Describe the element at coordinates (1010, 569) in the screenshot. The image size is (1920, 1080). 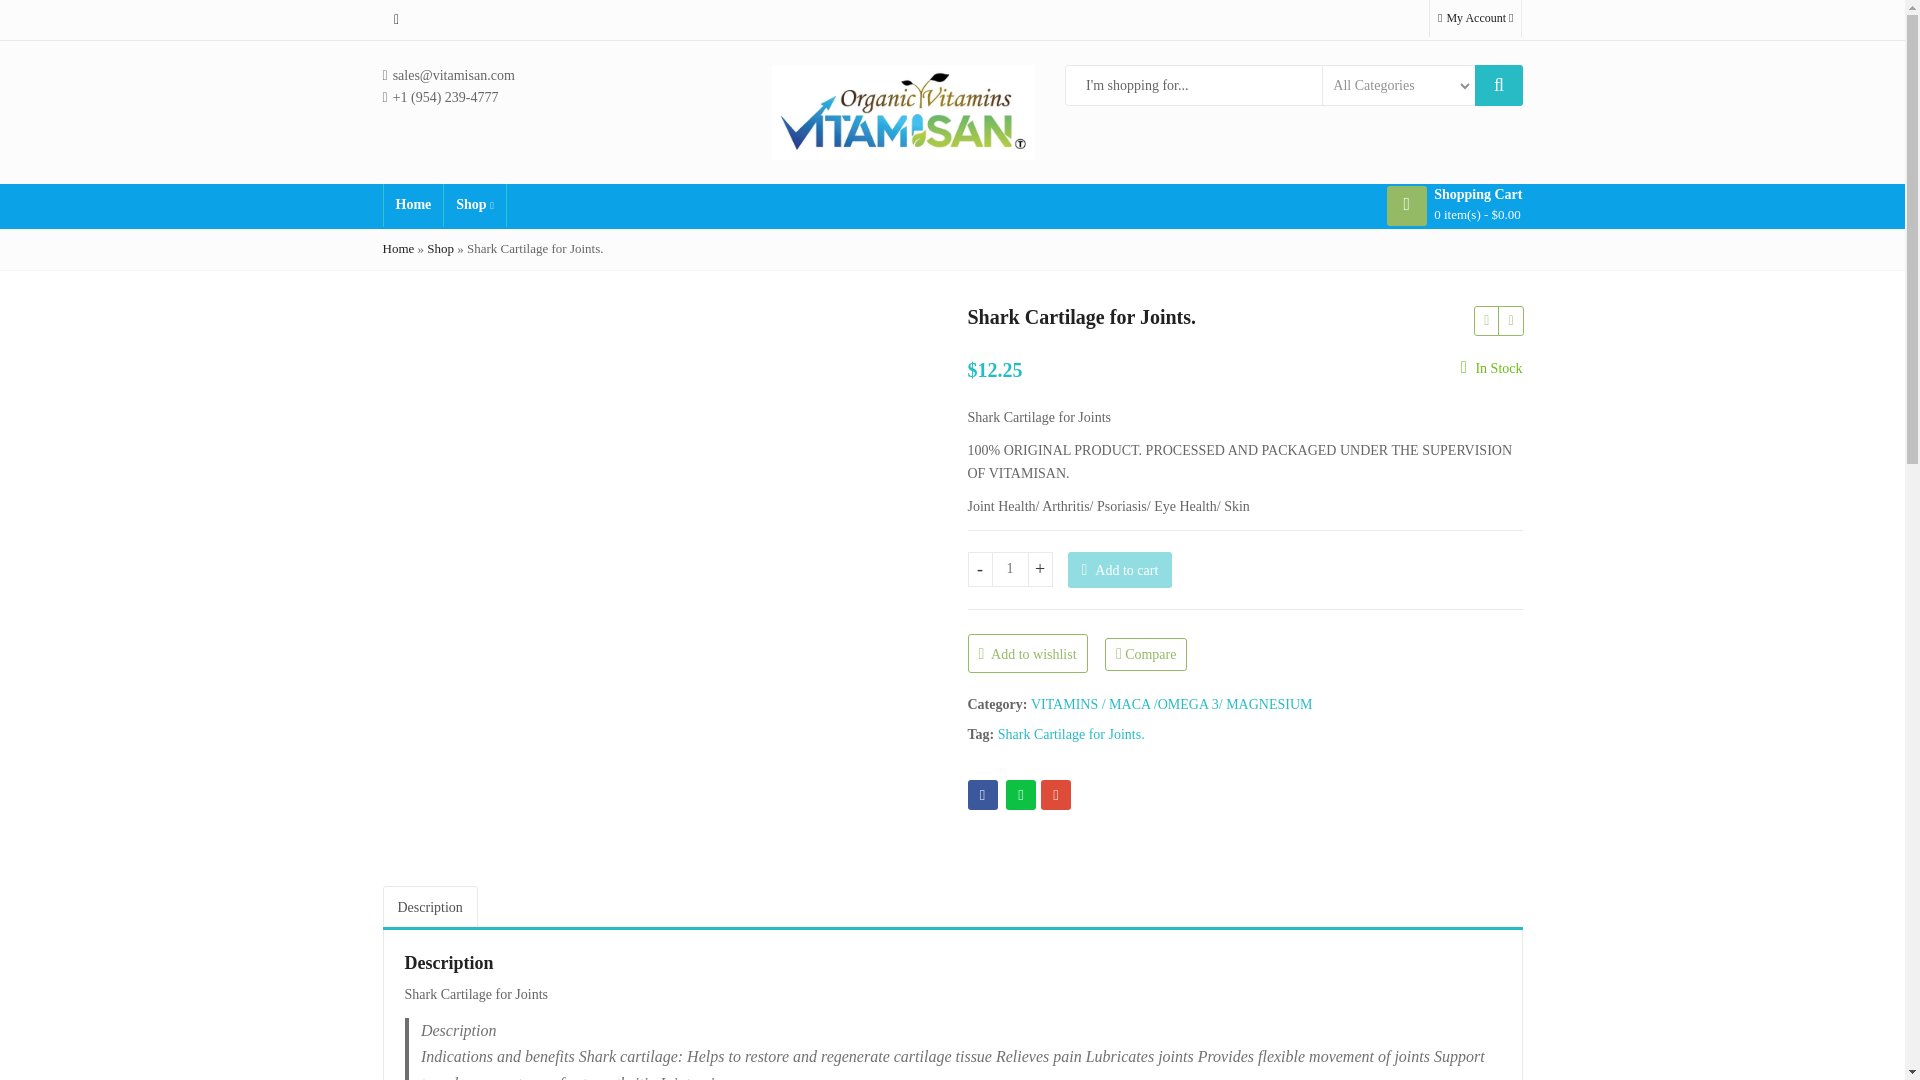
I see `Qty` at that location.